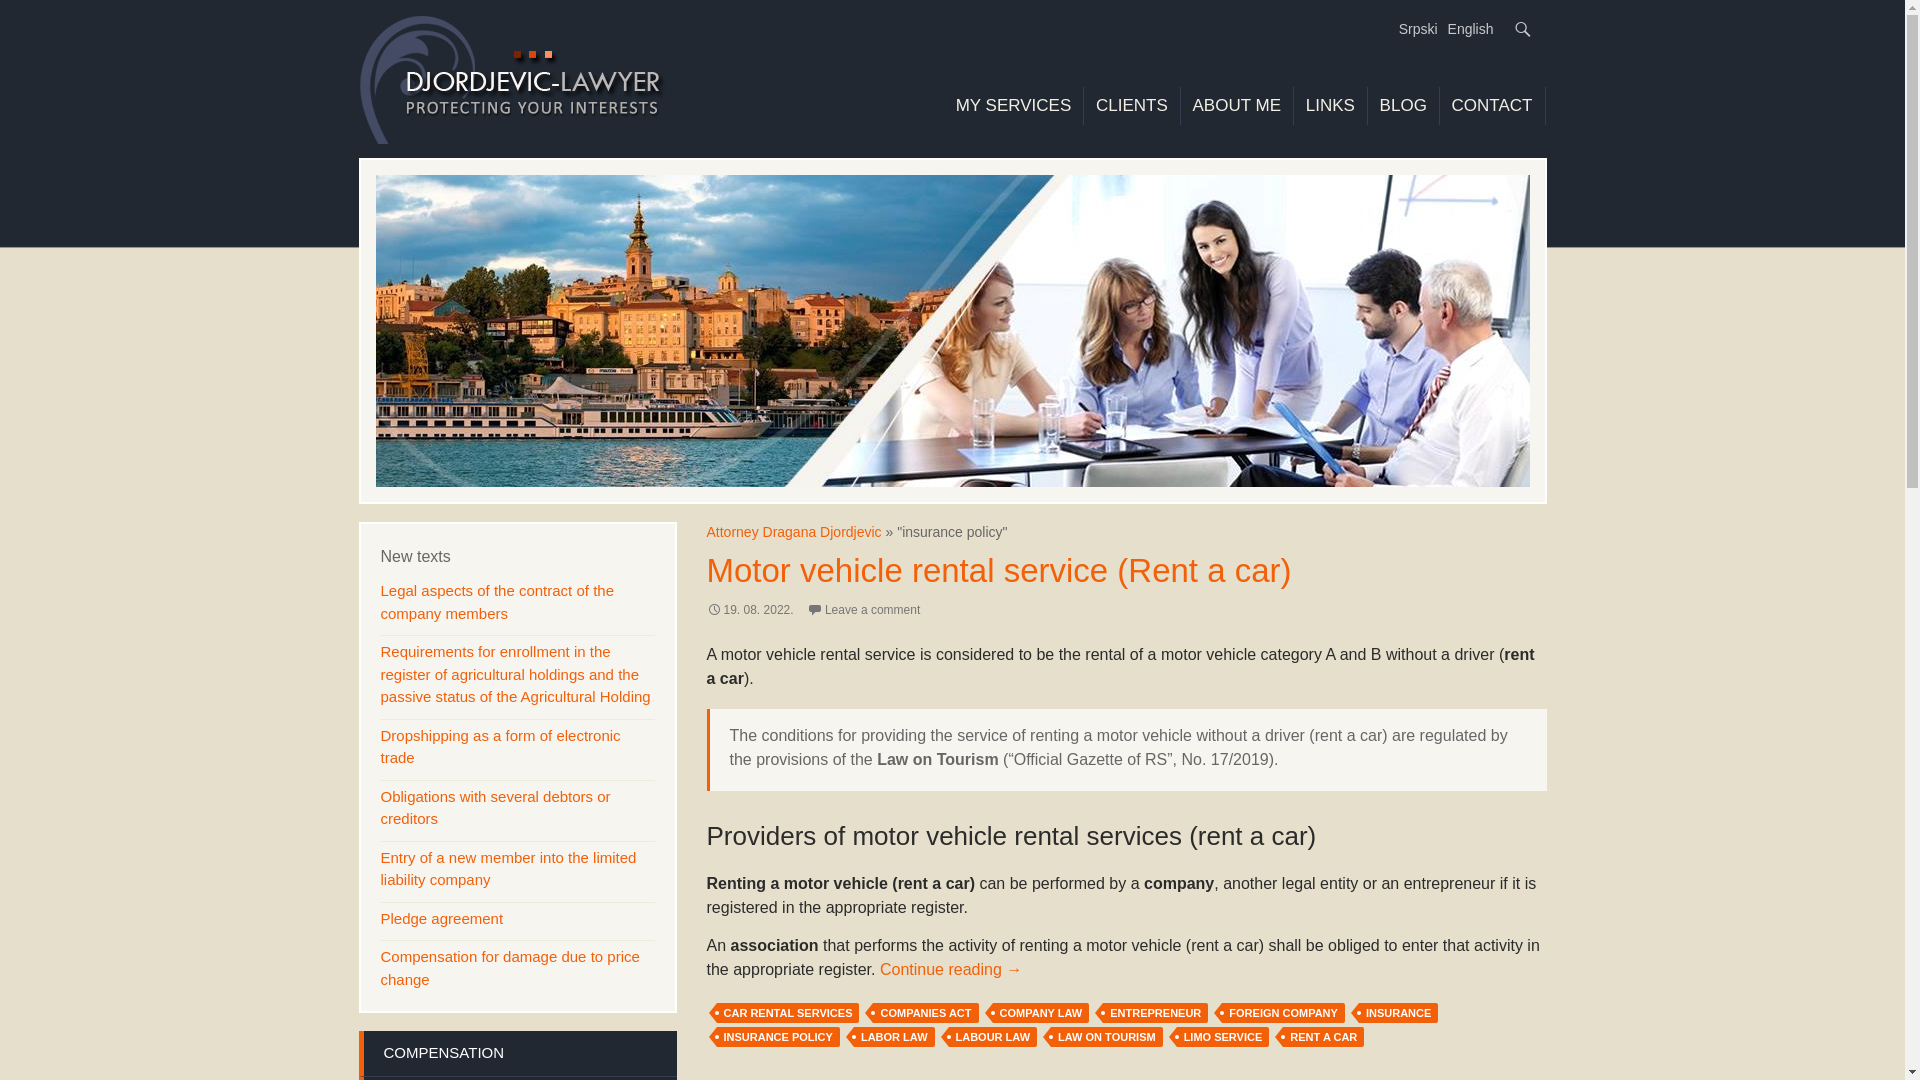 Image resolution: width=1920 pixels, height=1080 pixels. Describe the element at coordinates (1322, 1036) in the screenshot. I see `RENT A CAR` at that location.